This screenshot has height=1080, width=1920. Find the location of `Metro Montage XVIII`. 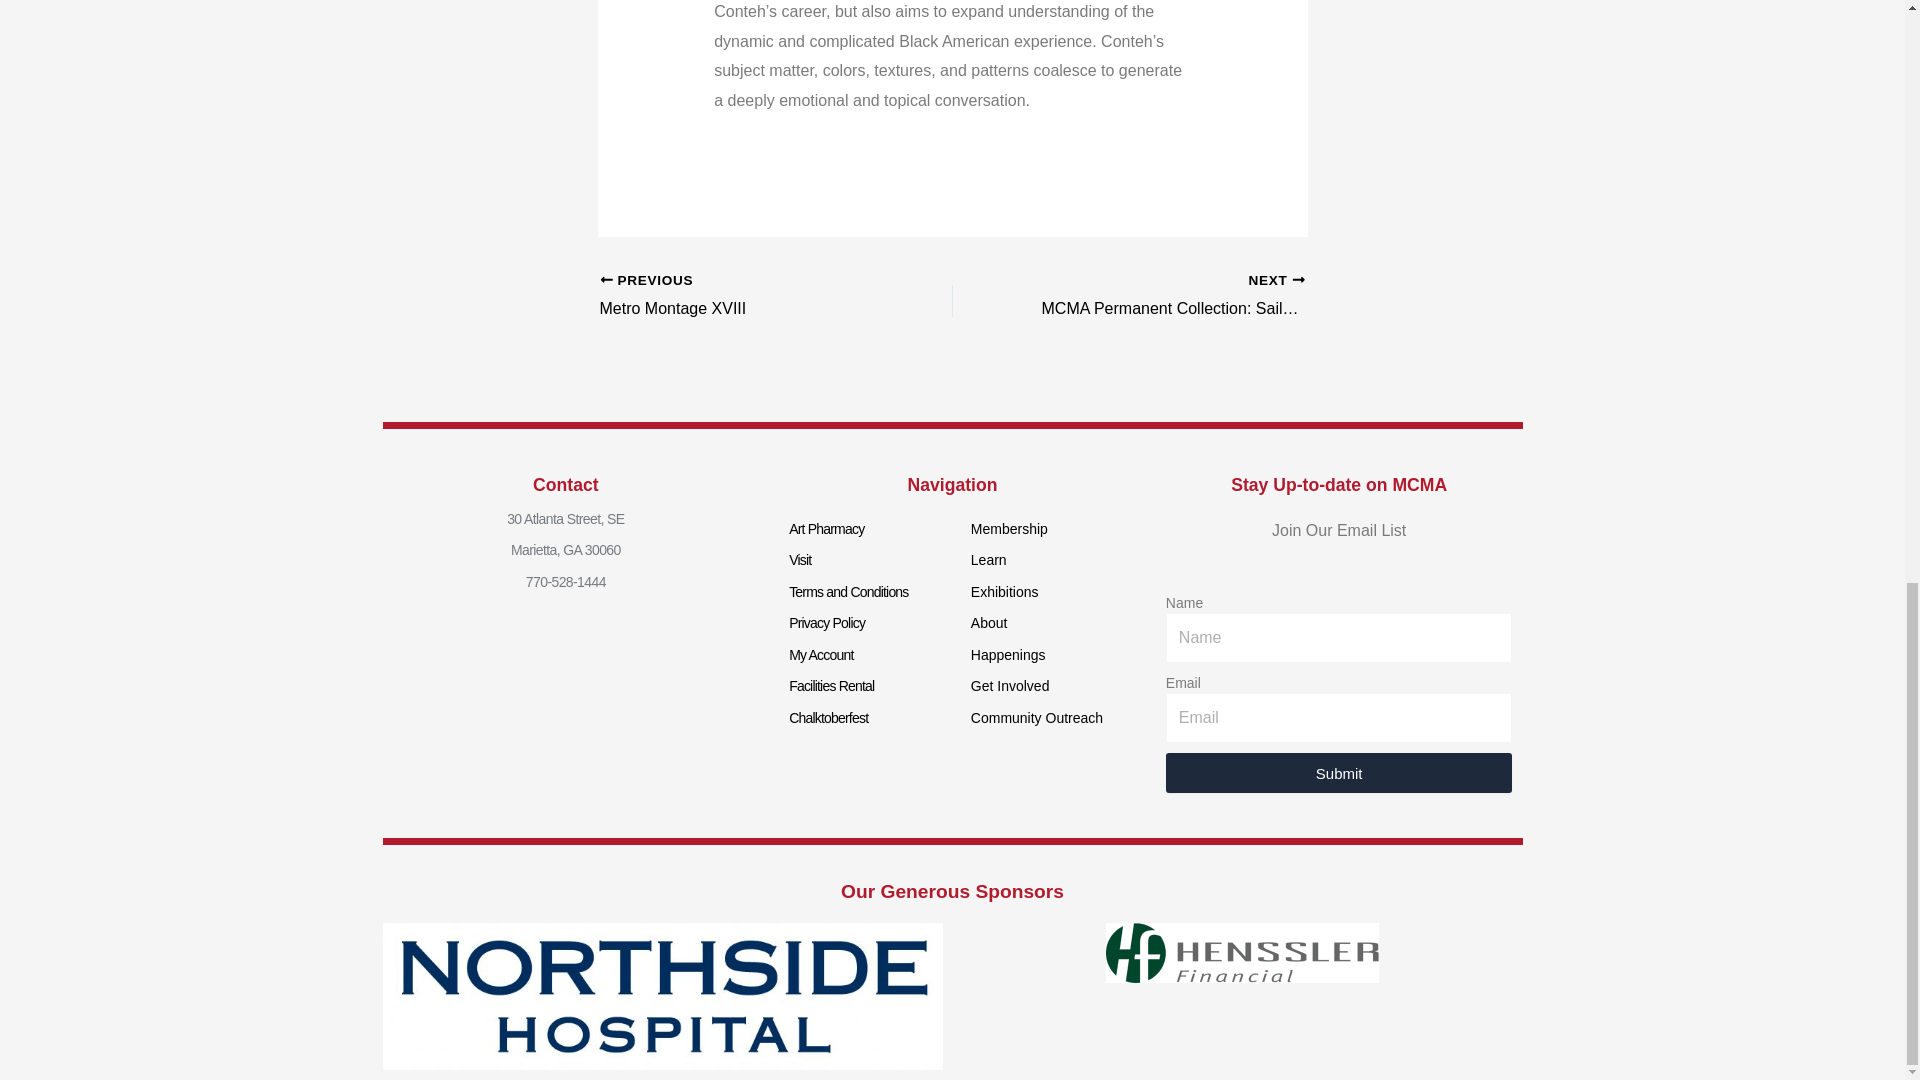

Metro Montage XVIII is located at coordinates (820, 654).